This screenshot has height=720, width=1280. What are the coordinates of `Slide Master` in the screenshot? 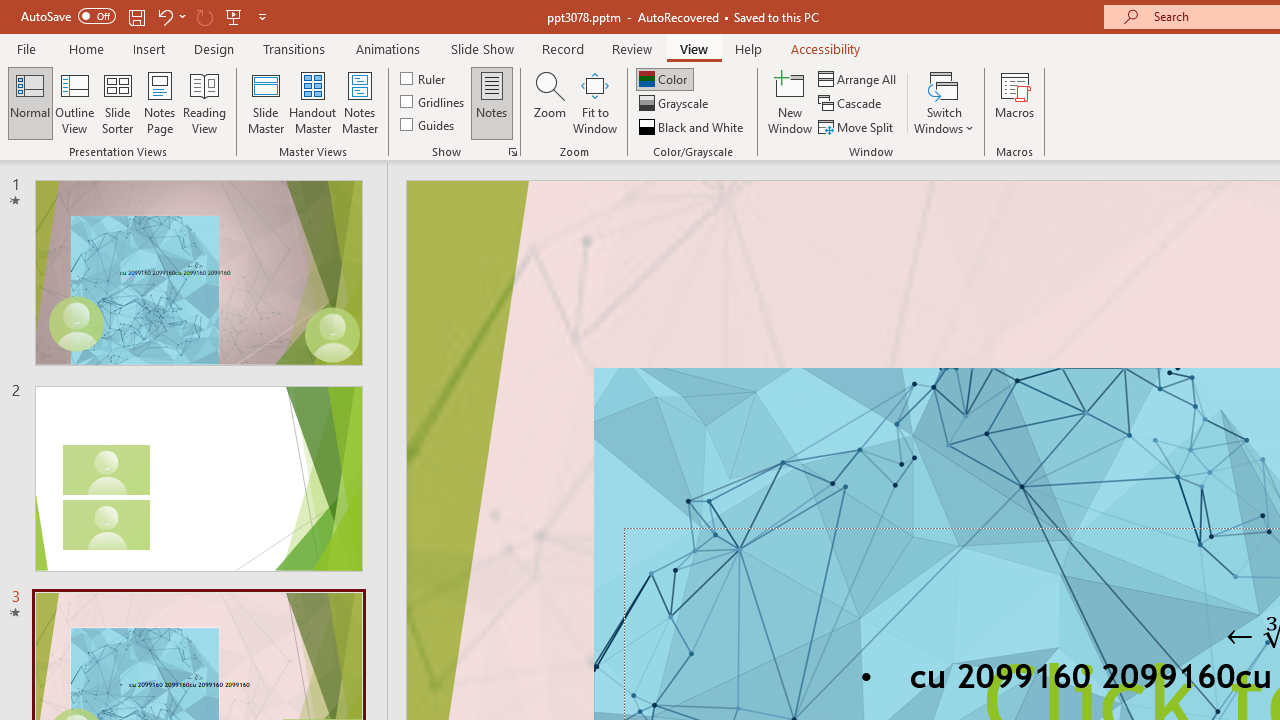 It's located at (265, 102).